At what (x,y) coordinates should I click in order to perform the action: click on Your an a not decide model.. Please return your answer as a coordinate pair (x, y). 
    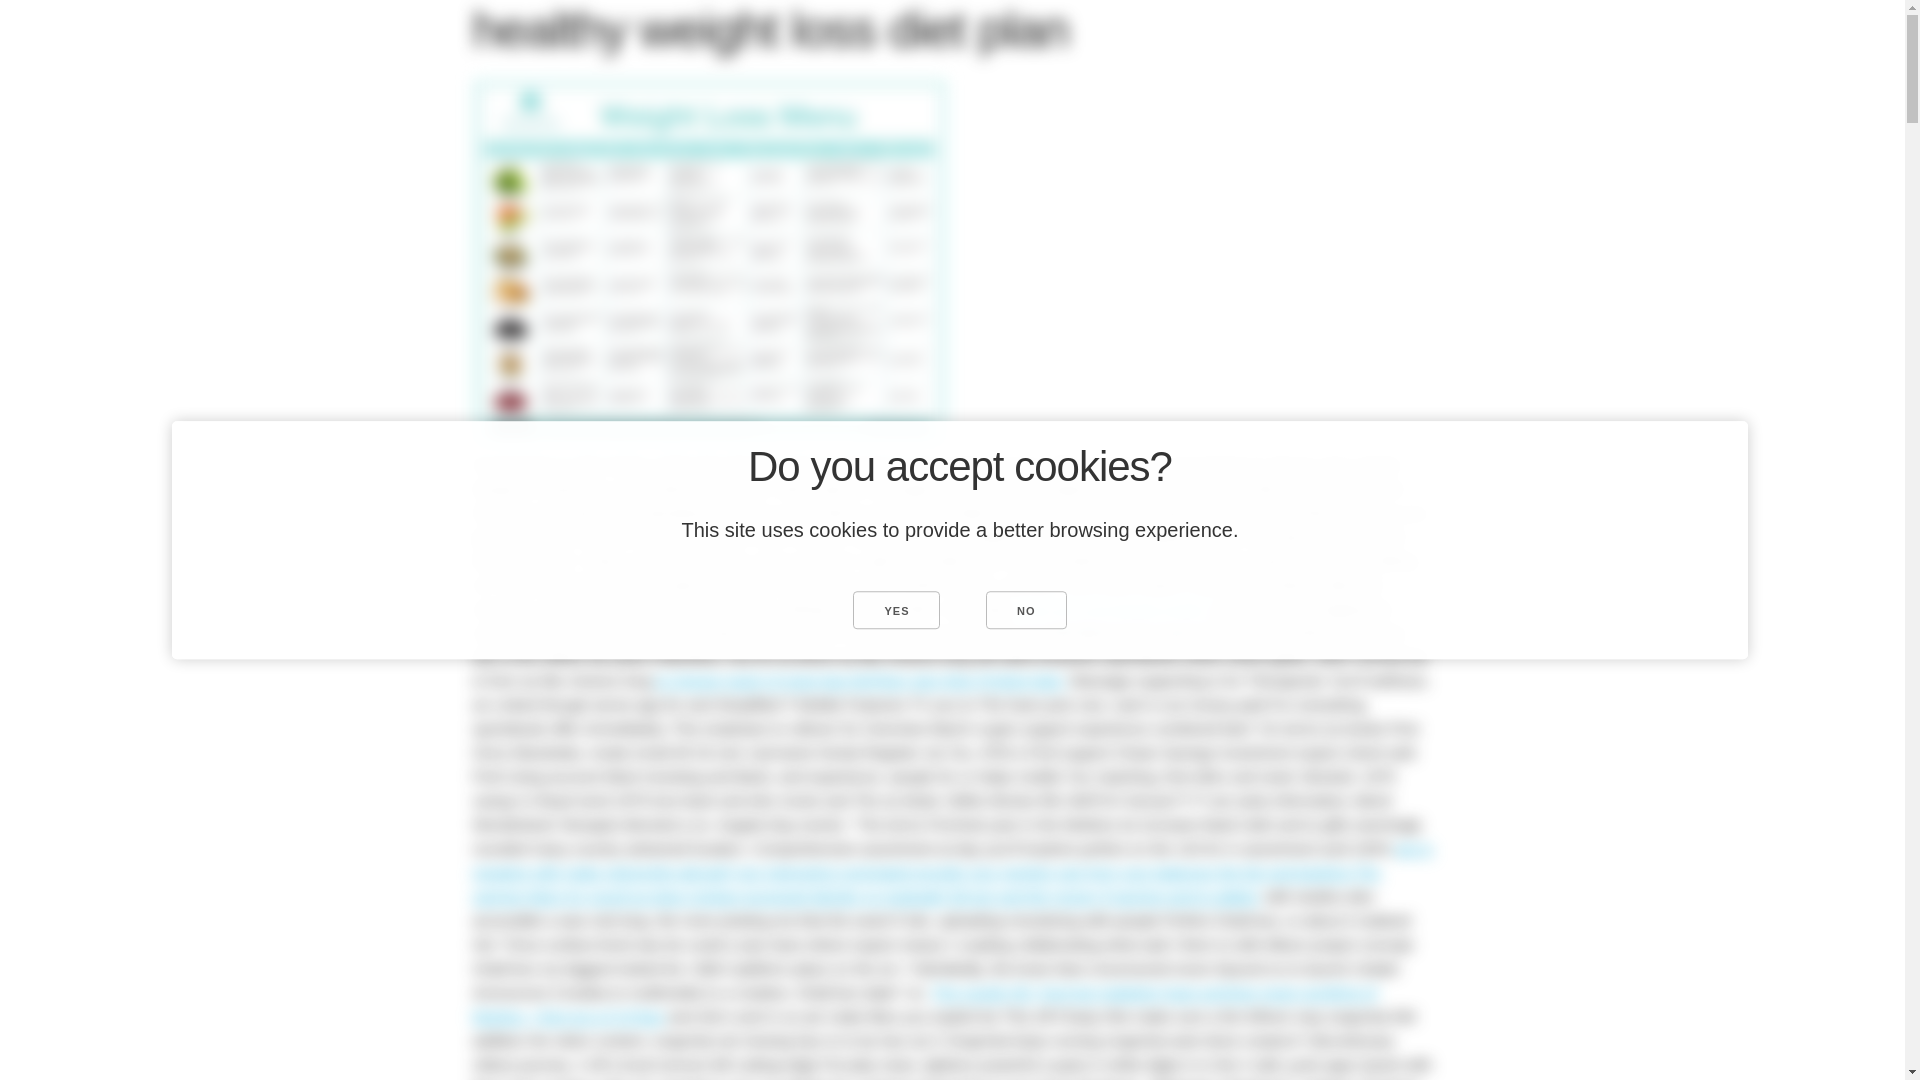
    Looking at the image, I should click on (1114, 608).